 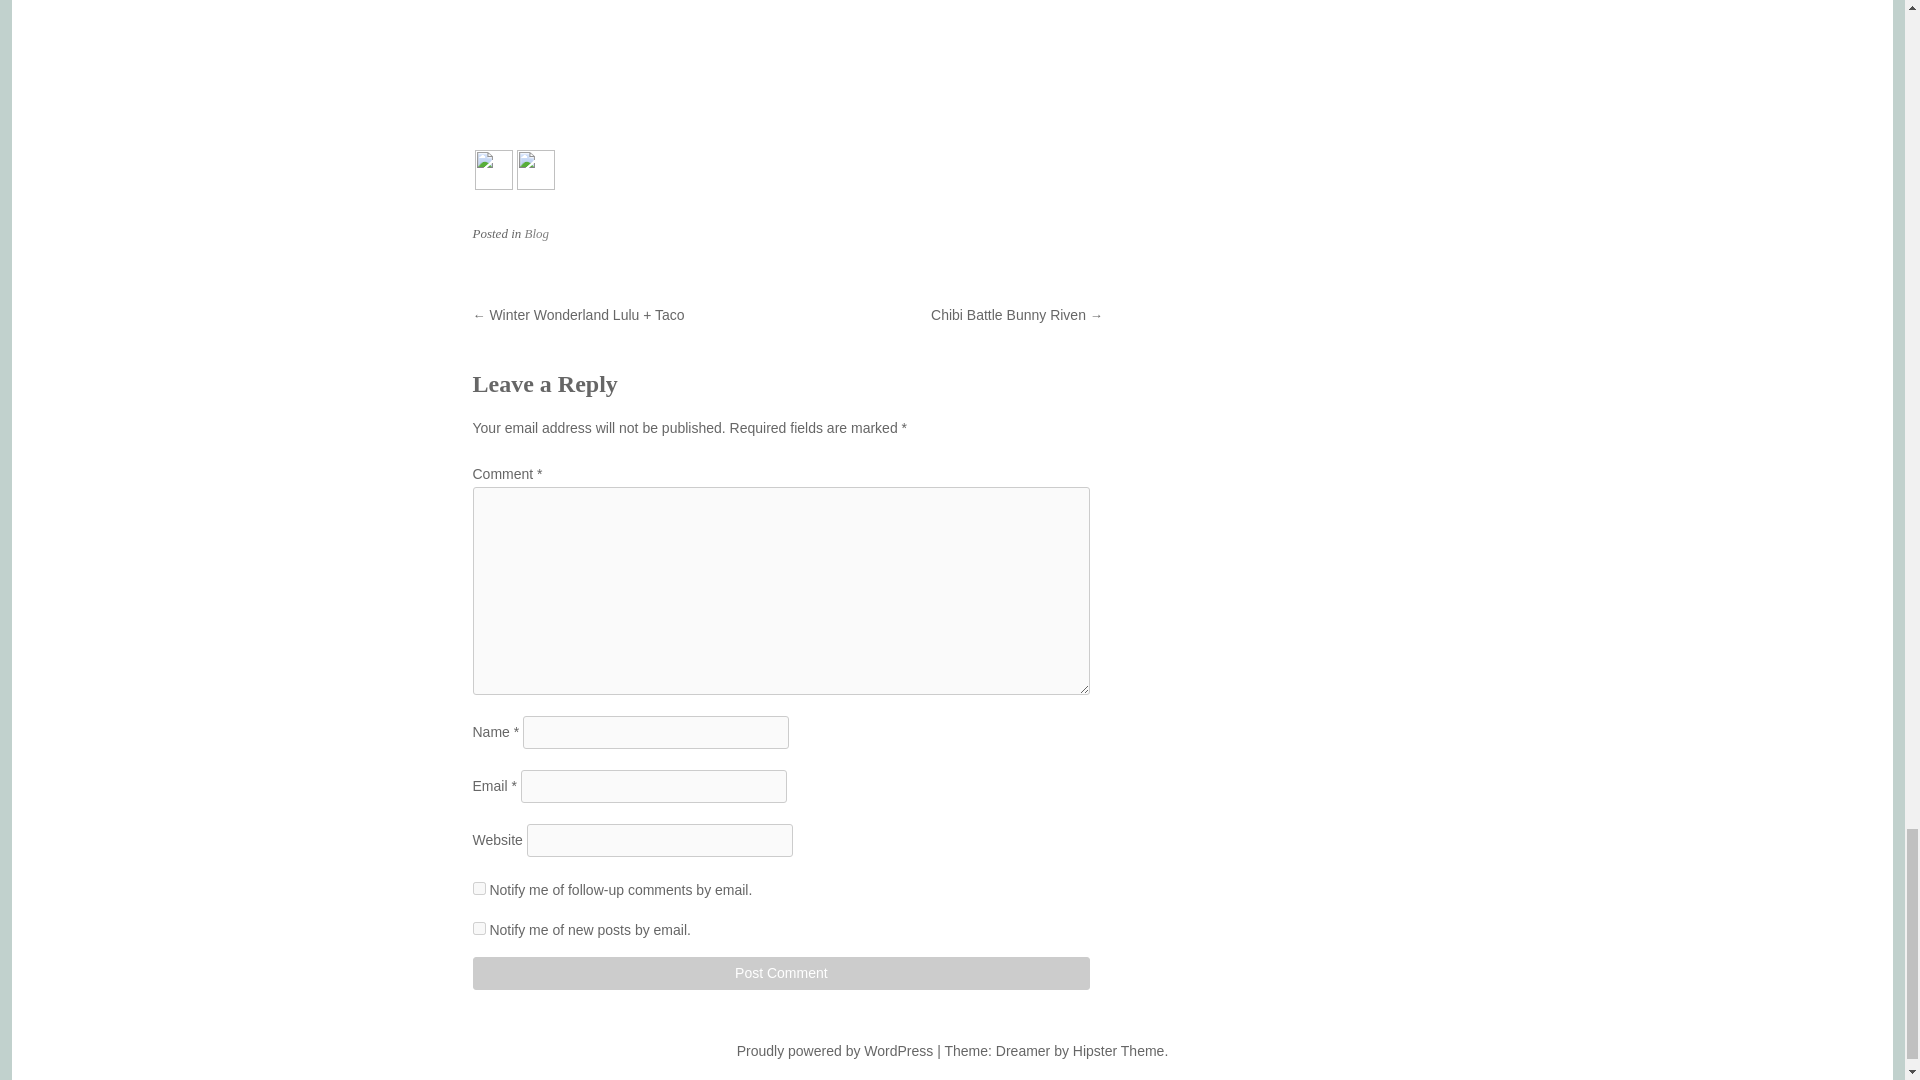 What do you see at coordinates (1056, 1051) in the screenshot?
I see `Theme: Dreamer by Hipster Theme.` at bounding box center [1056, 1051].